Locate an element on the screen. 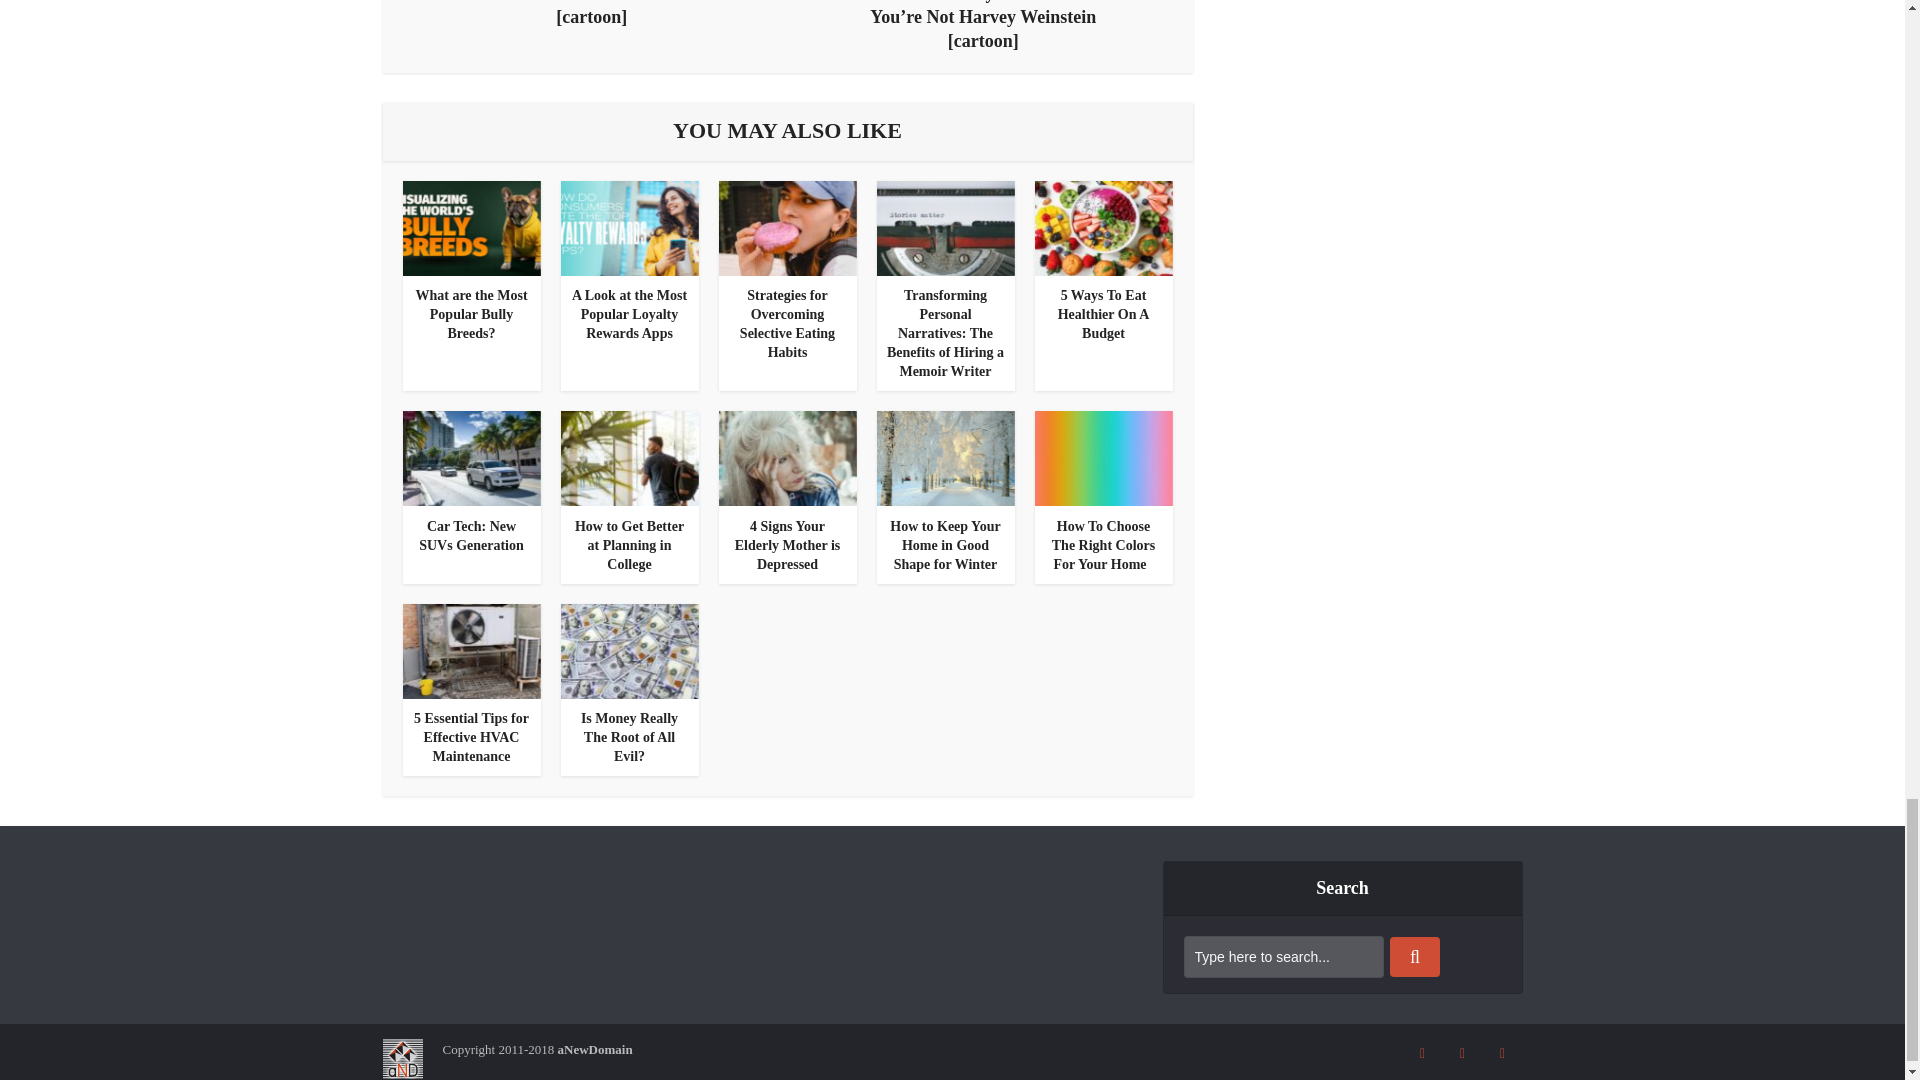  4 Signs Your Elderly Mother is Depressed is located at coordinates (787, 458).